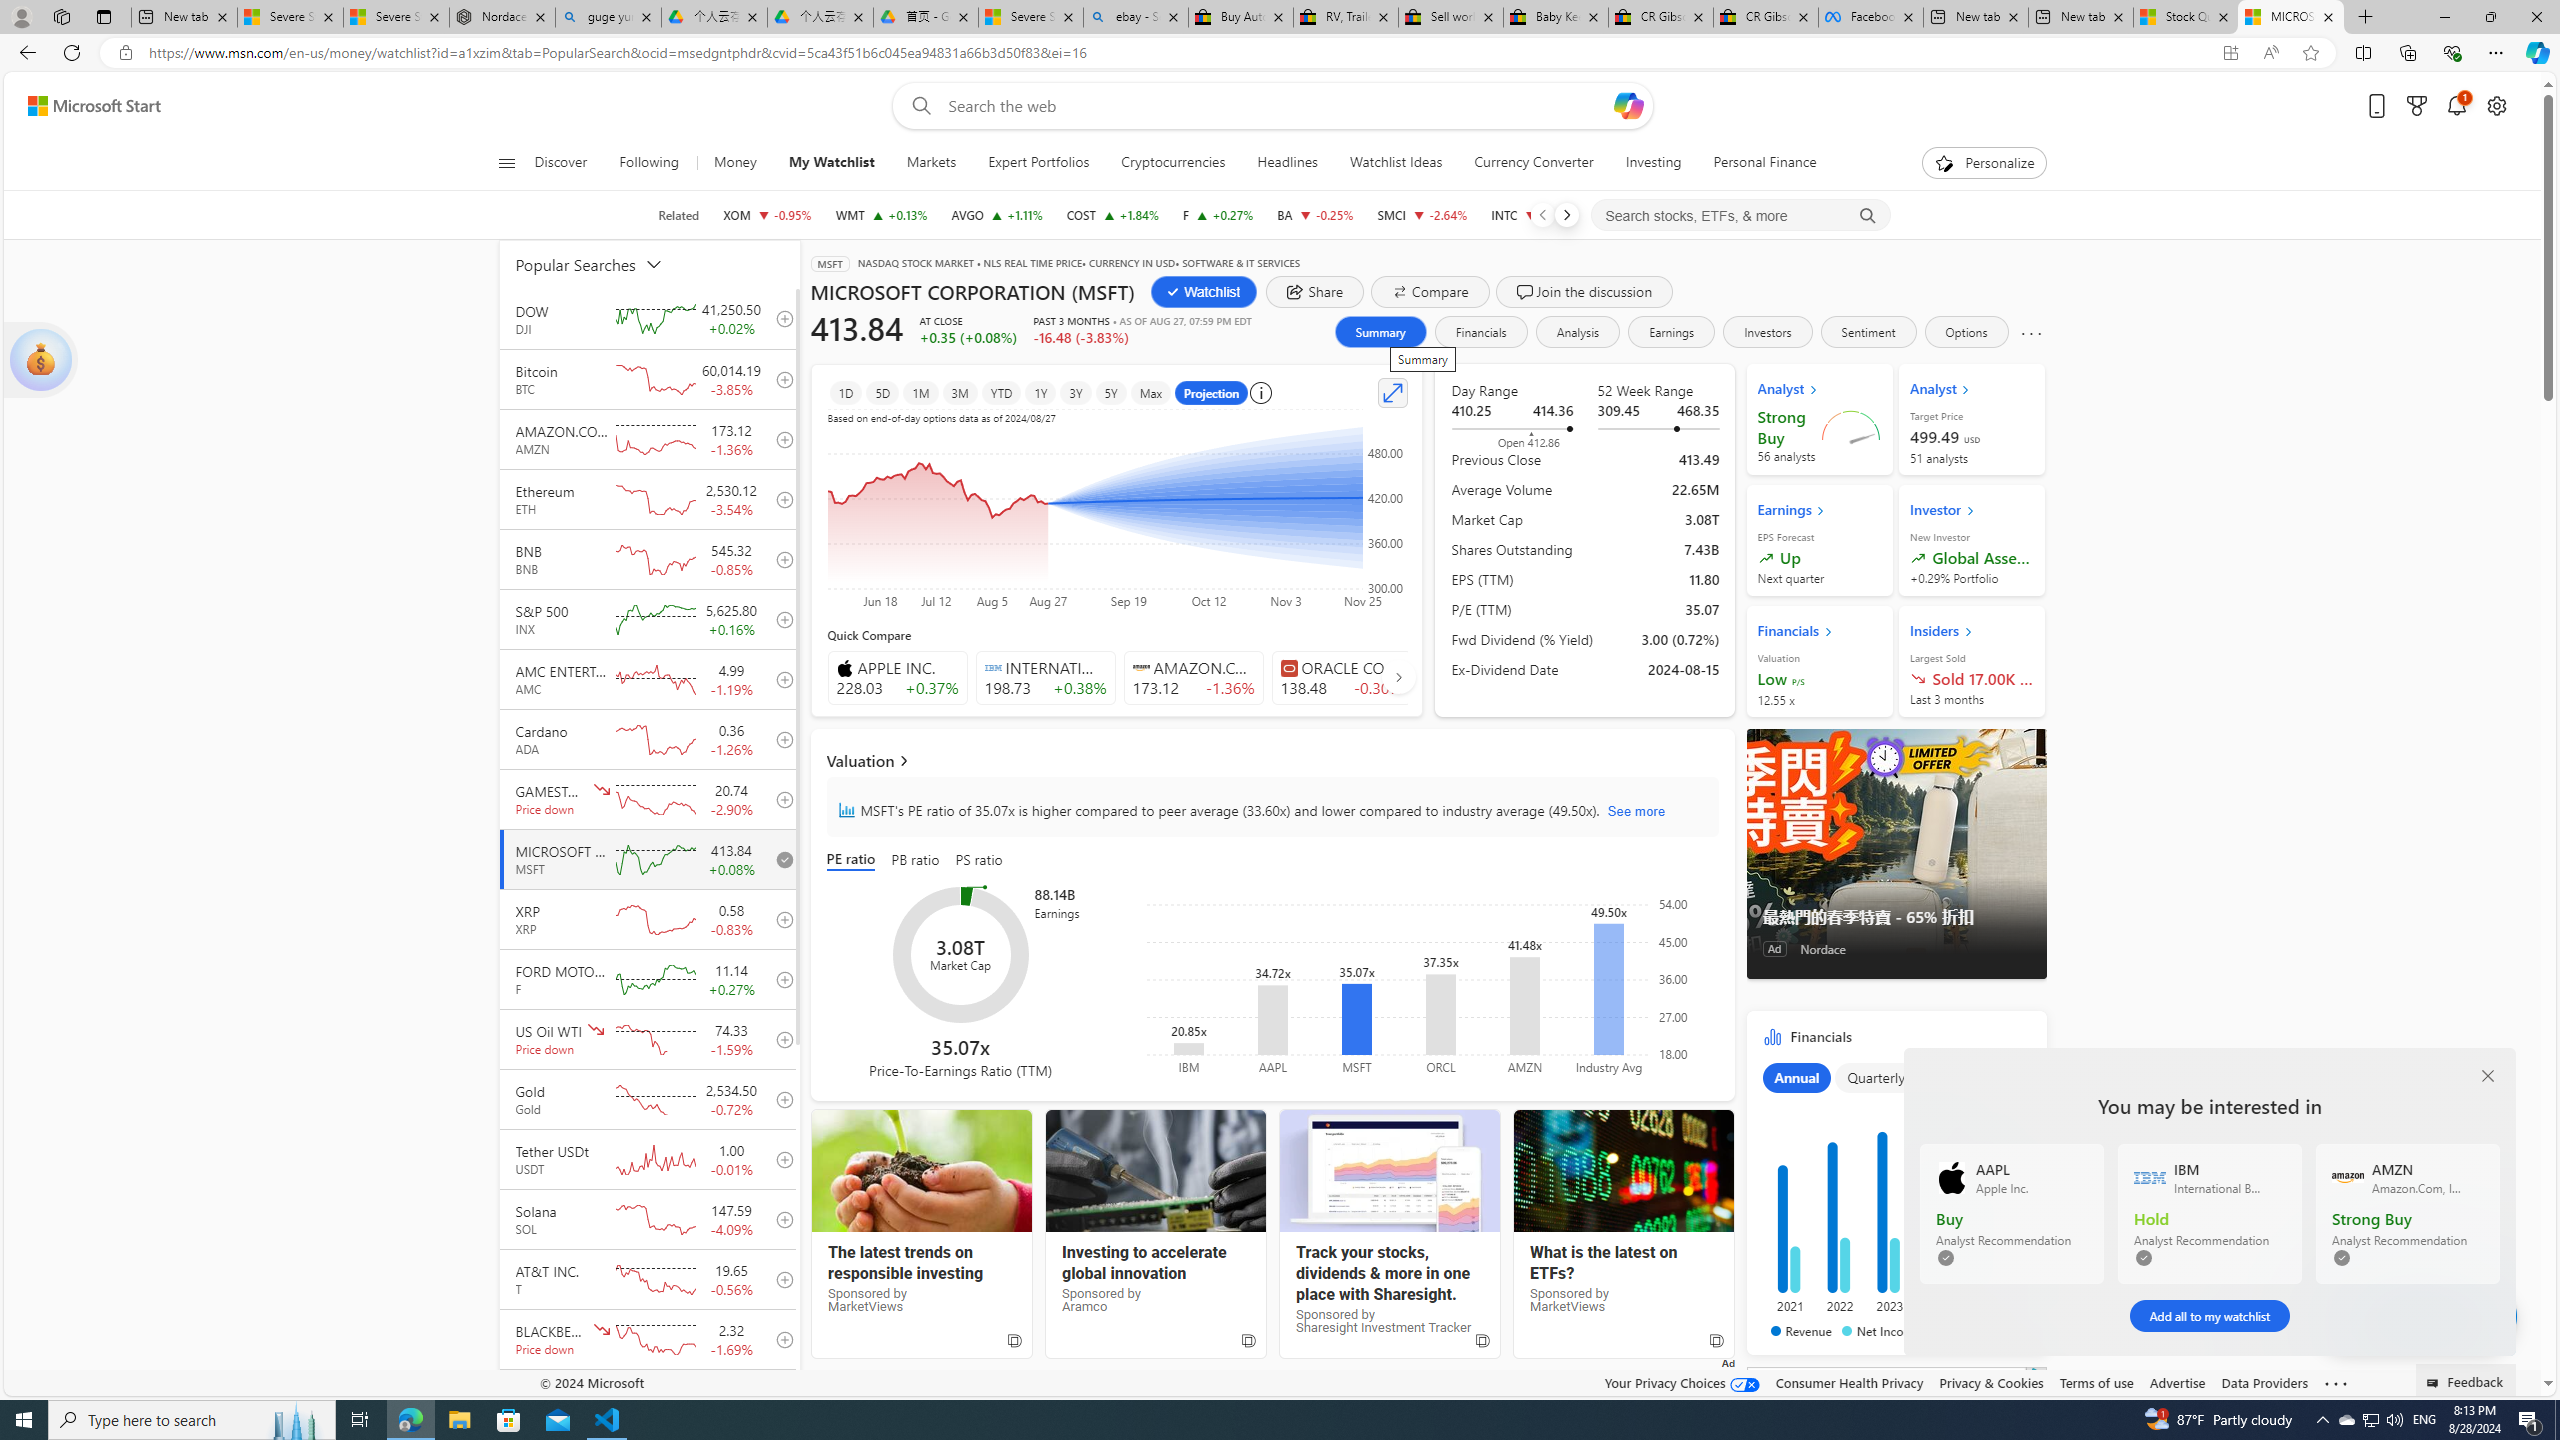  Describe the element at coordinates (960, 392) in the screenshot. I see `3M` at that location.